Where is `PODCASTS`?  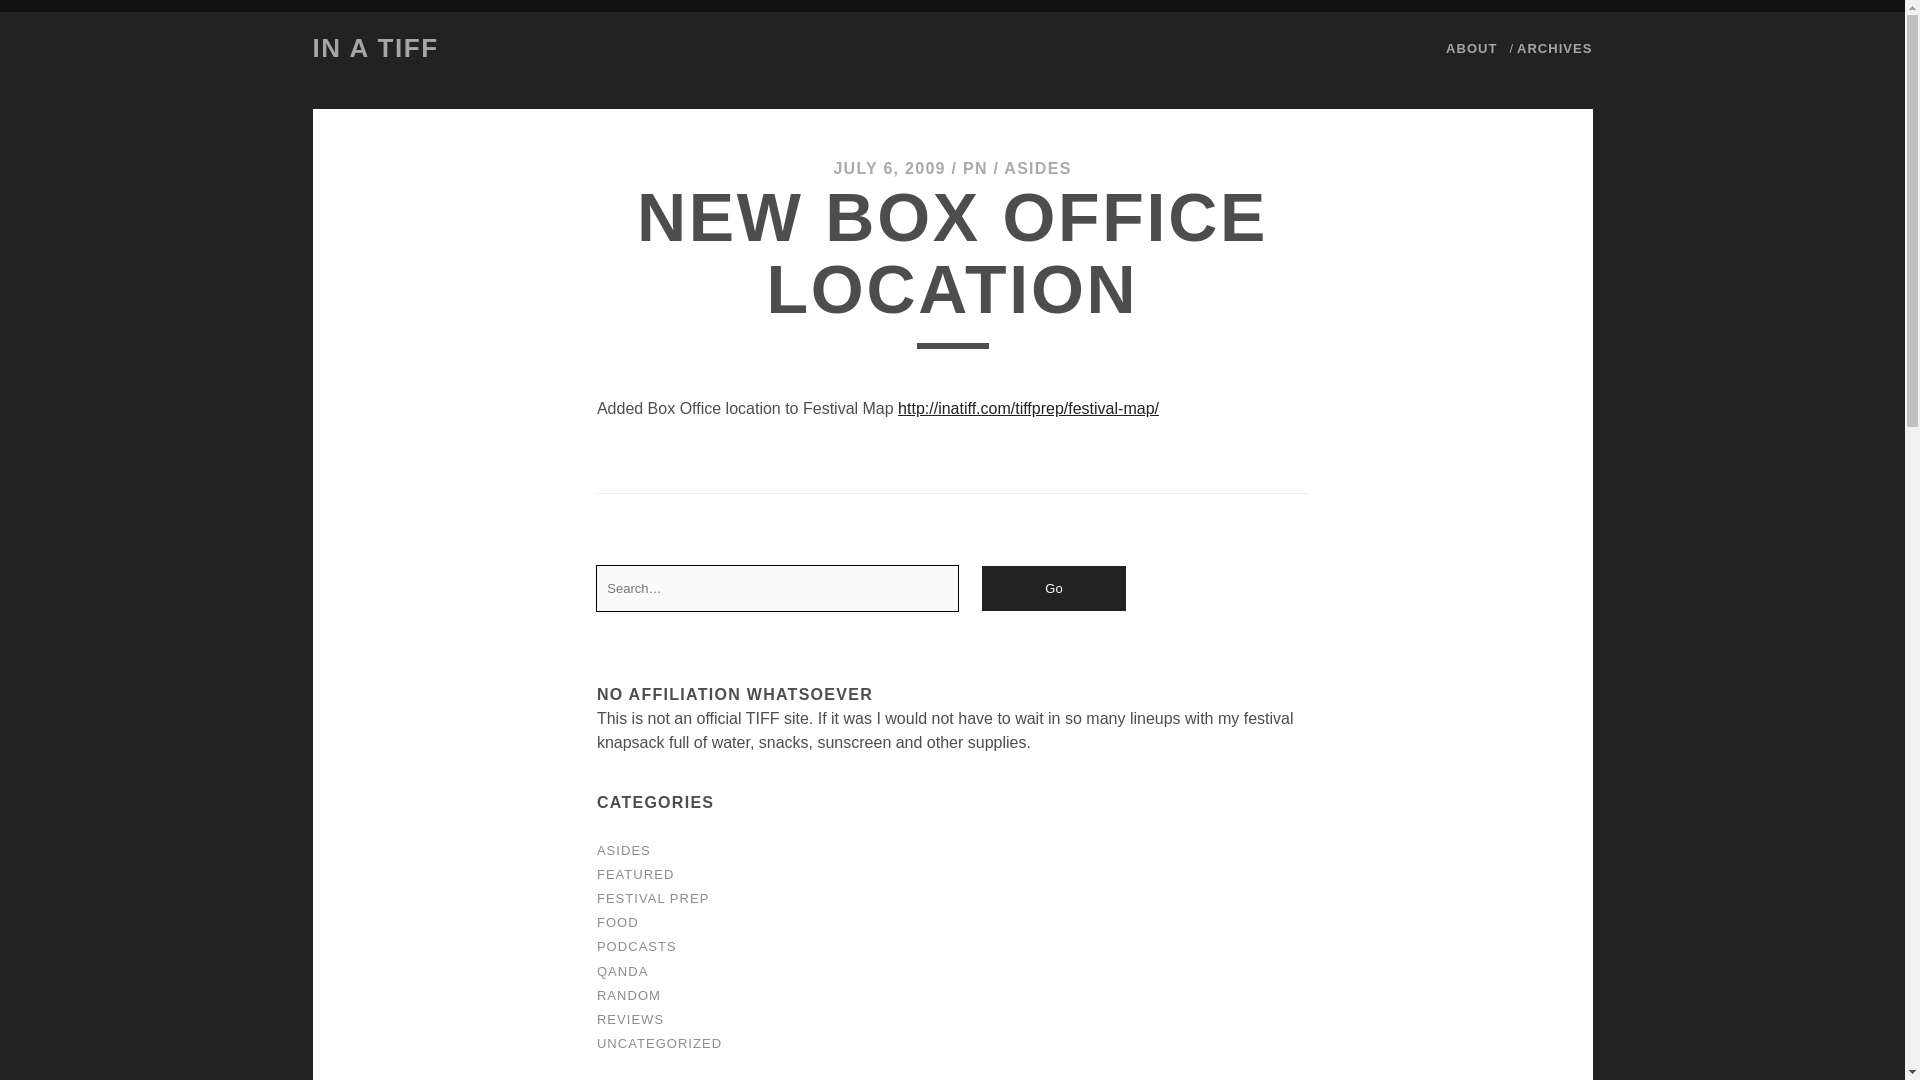 PODCASTS is located at coordinates (637, 946).